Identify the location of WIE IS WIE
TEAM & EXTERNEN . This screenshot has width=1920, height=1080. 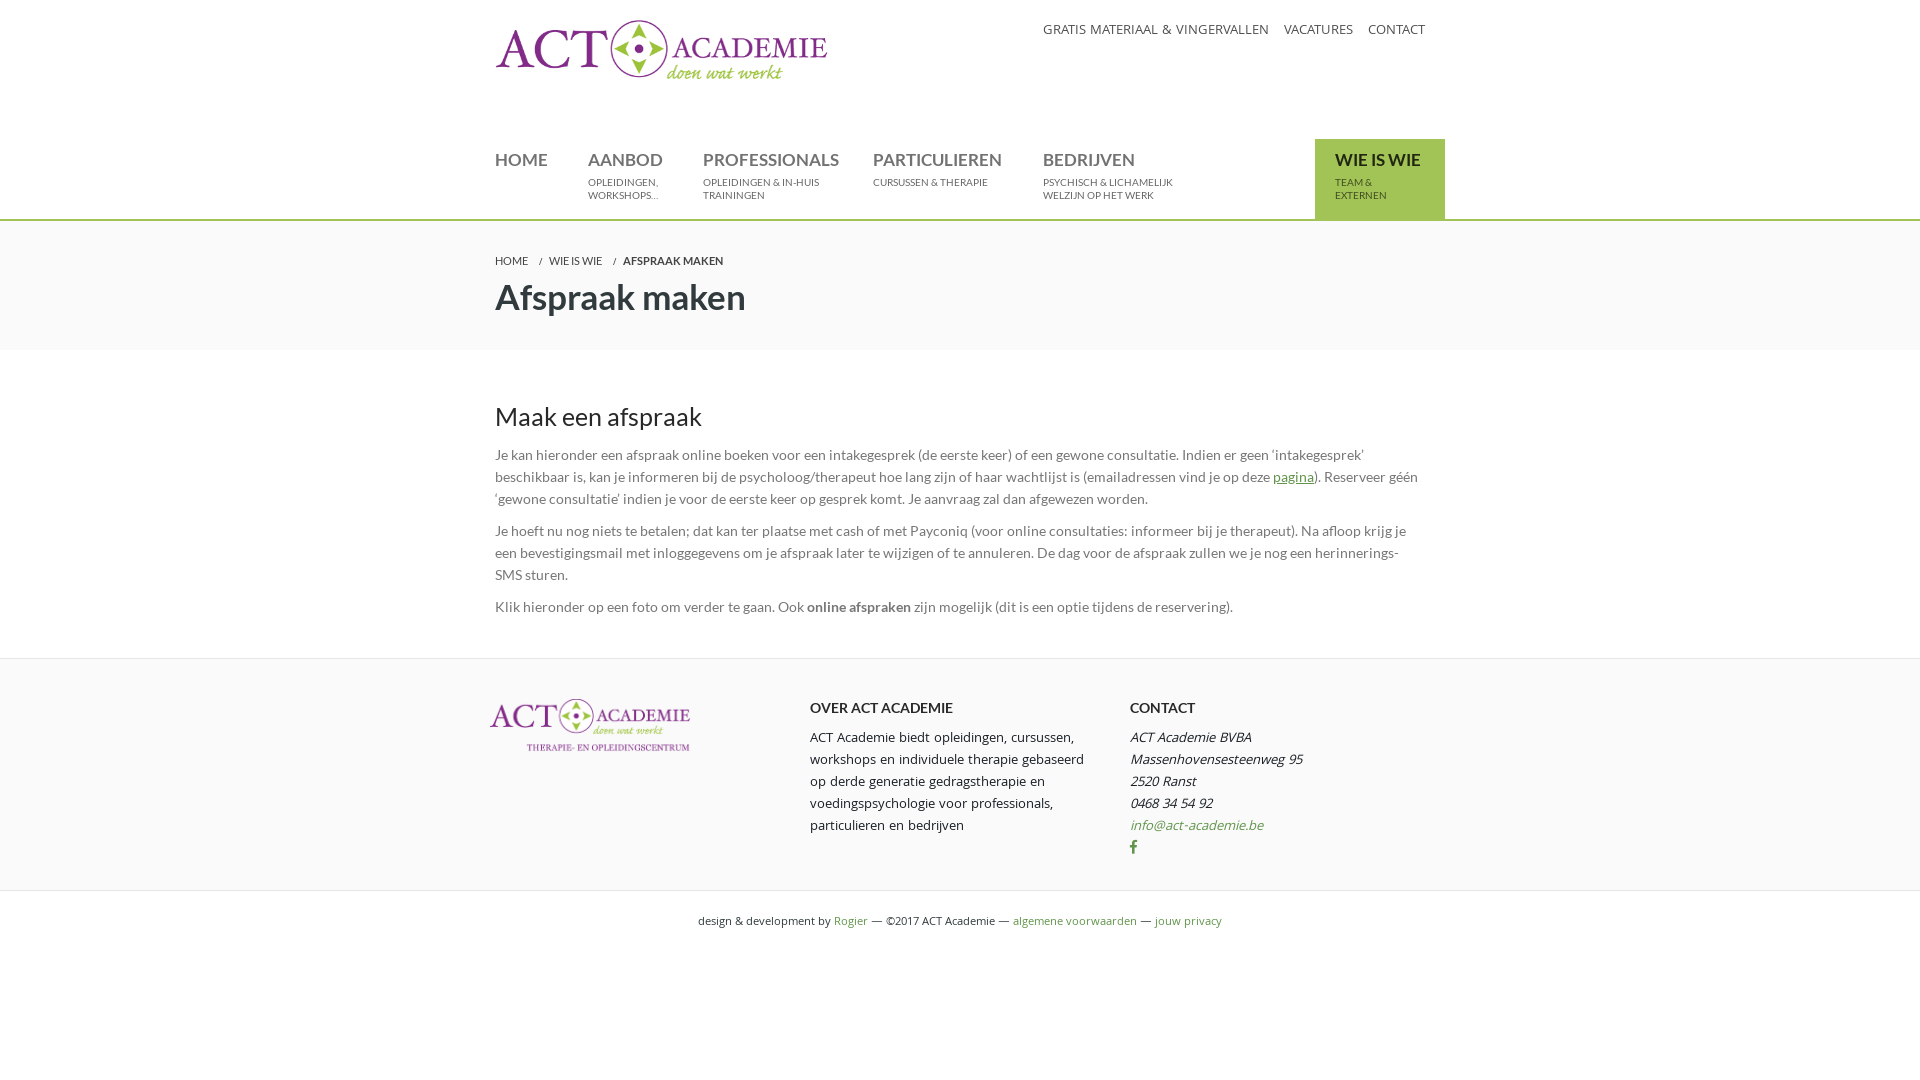
(1380, 179).